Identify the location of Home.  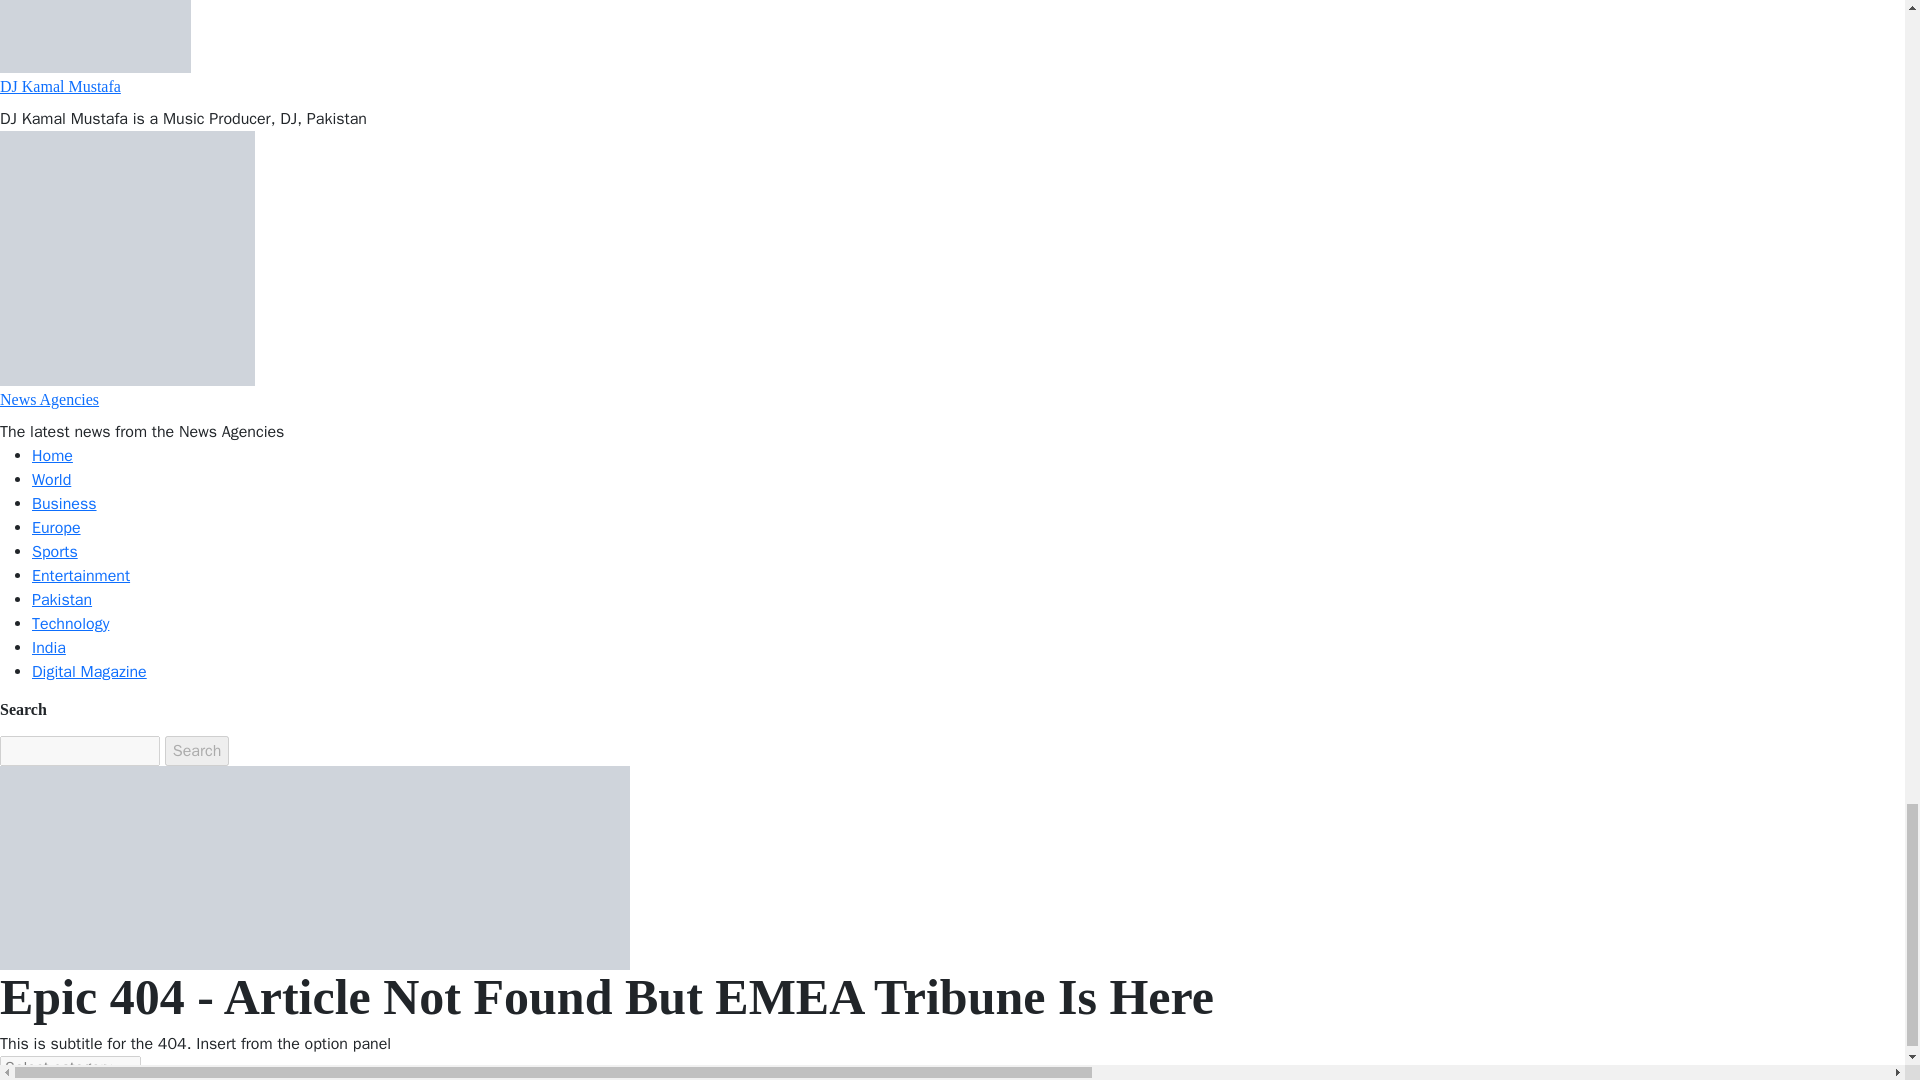
(52, 456).